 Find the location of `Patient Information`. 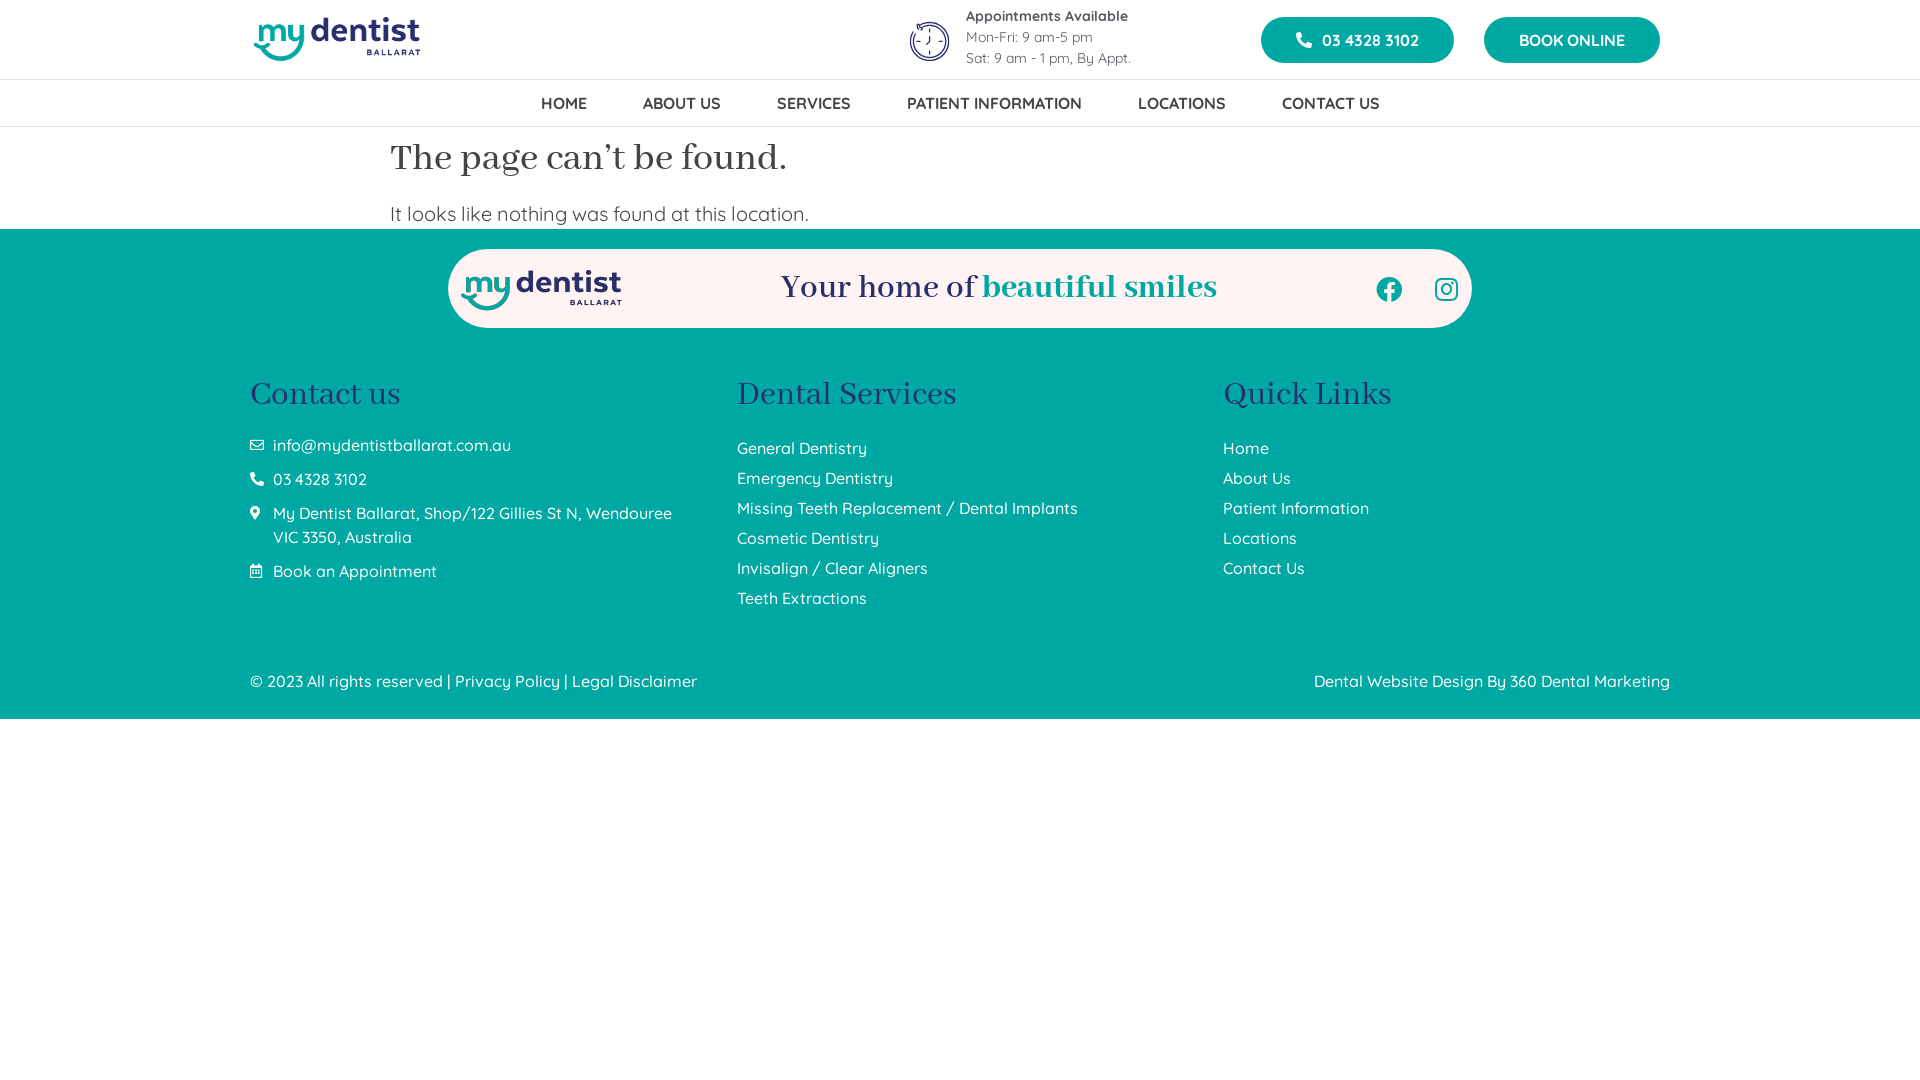

Patient Information is located at coordinates (1446, 508).